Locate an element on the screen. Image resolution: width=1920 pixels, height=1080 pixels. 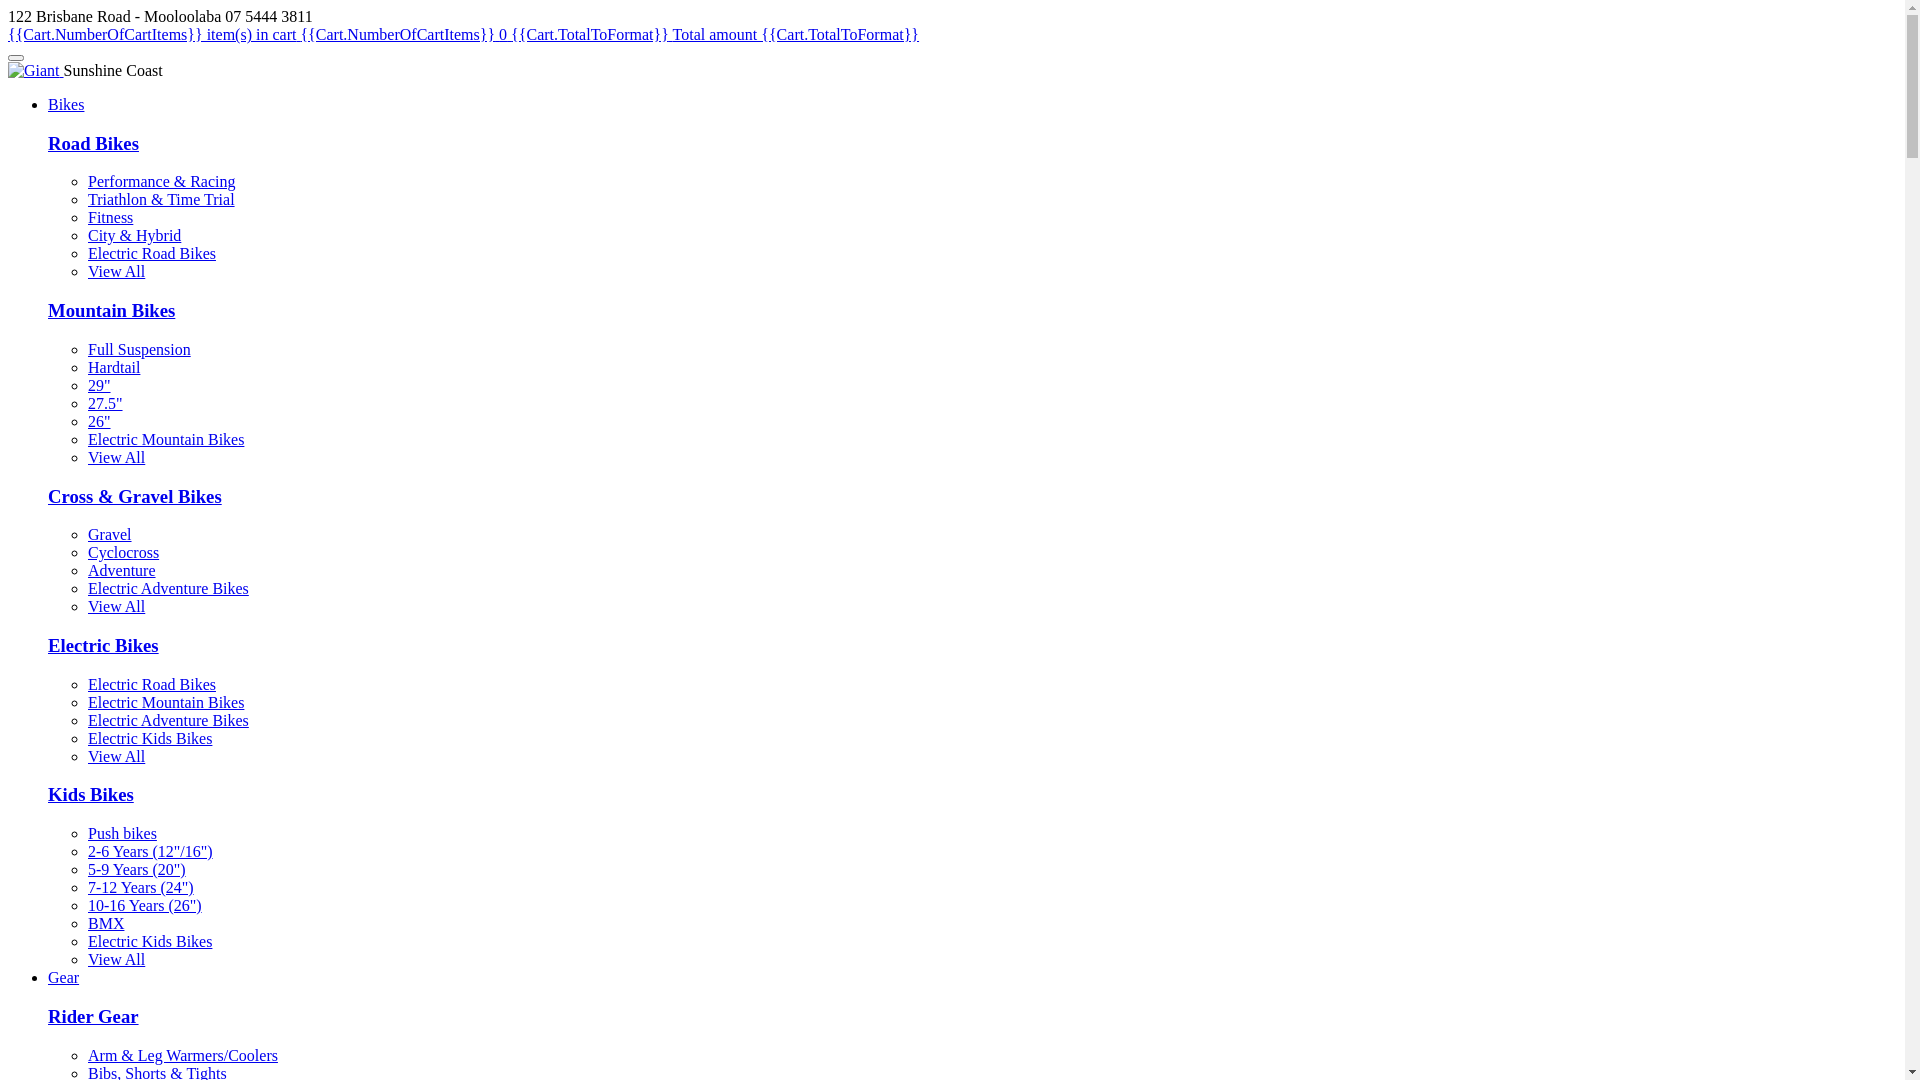
Electric Bikes is located at coordinates (104, 645).